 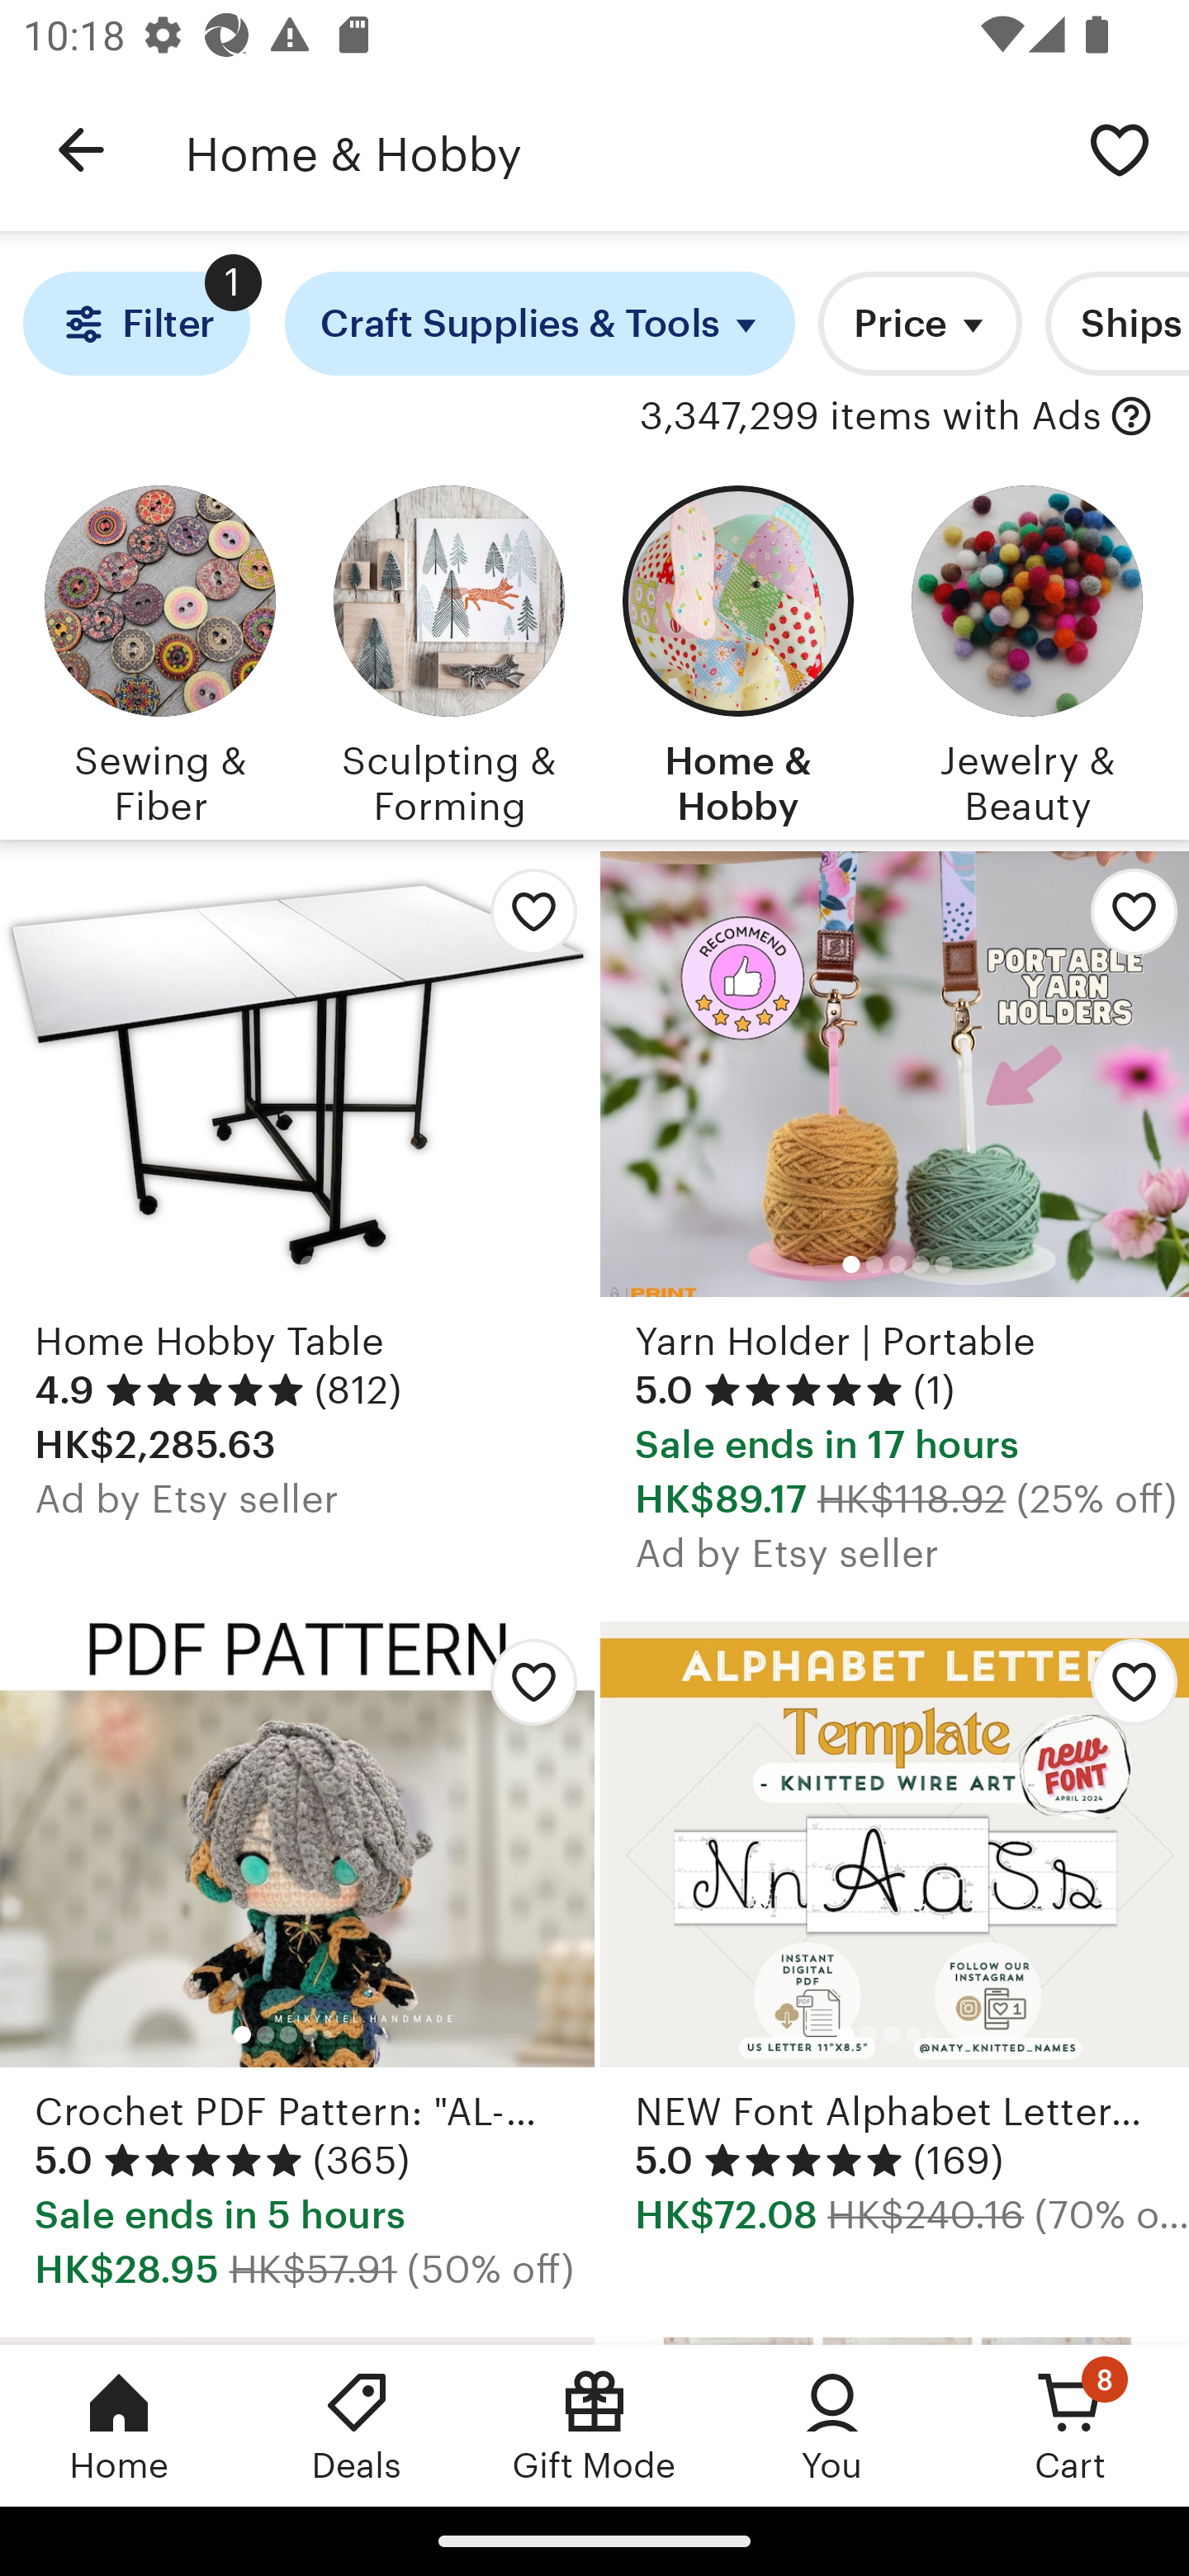 I want to click on Add Home Hobby Table to favorites, so click(x=525, y=920).